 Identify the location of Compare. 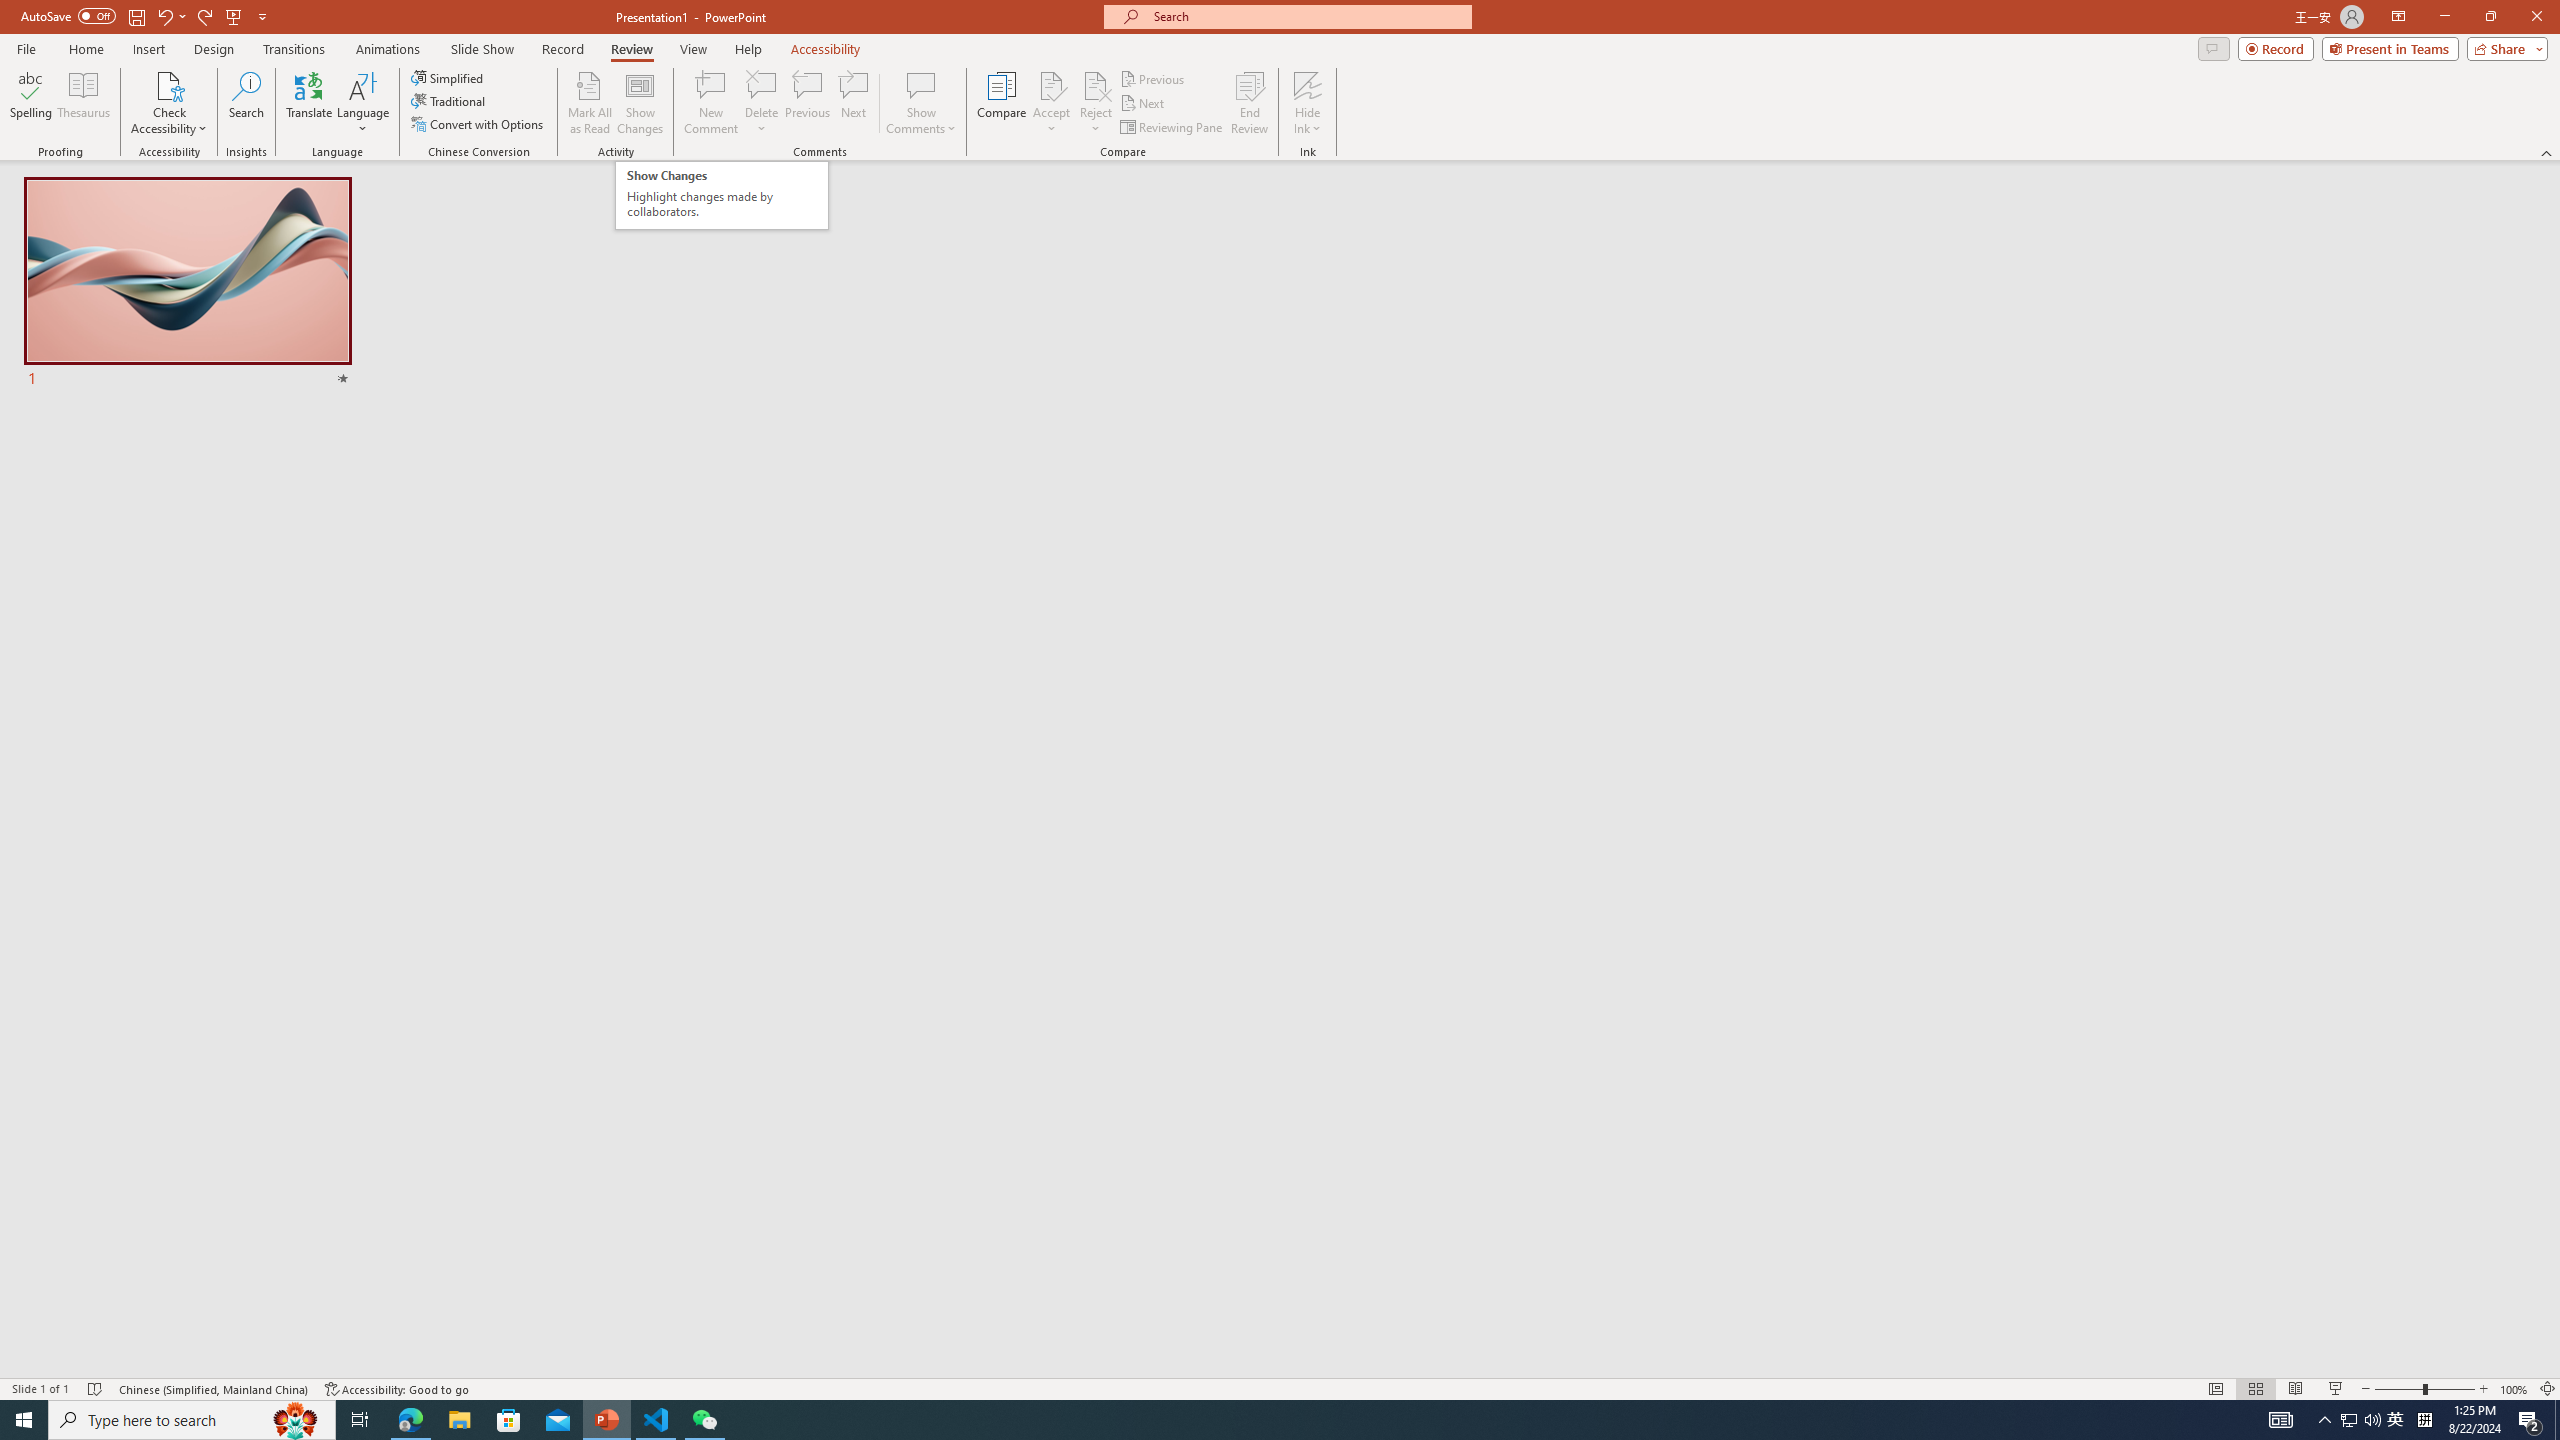
(1002, 103).